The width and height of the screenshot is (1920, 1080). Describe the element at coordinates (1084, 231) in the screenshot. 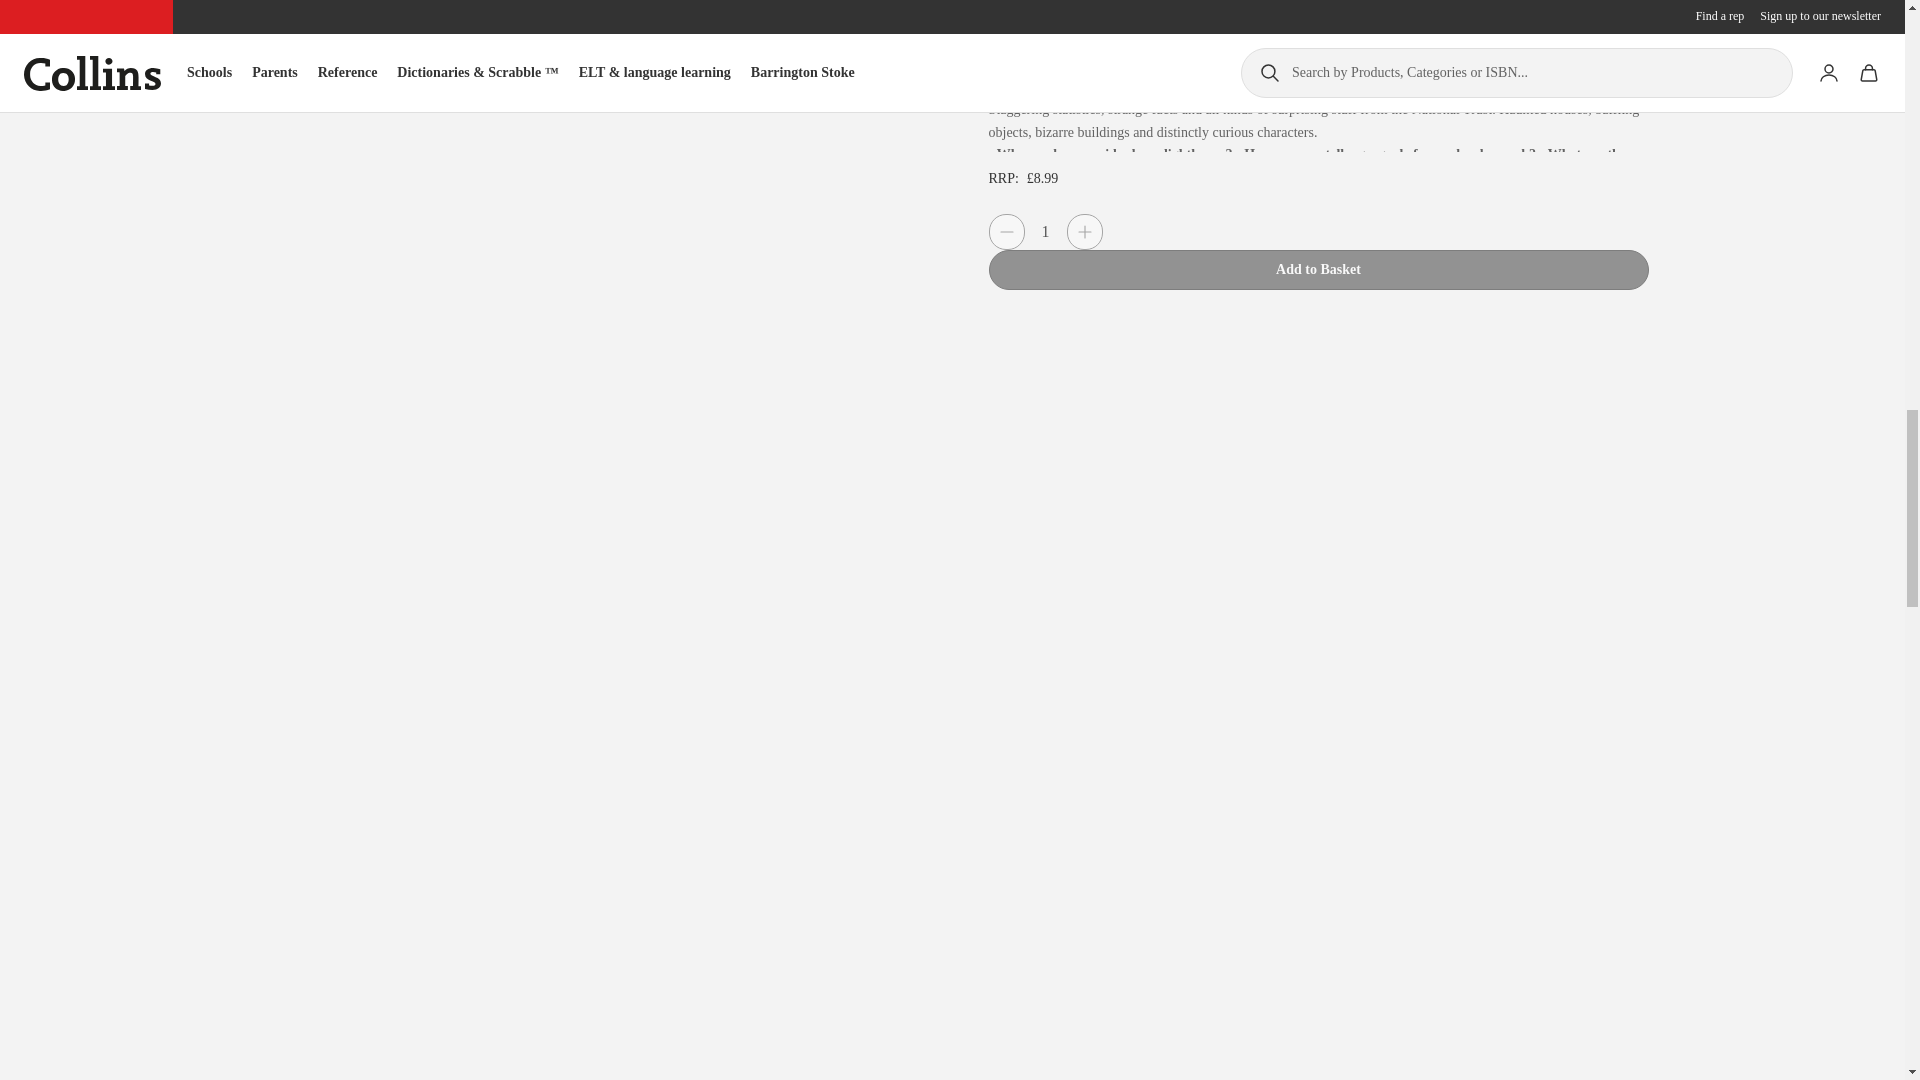

I see `Increase quantity` at that location.